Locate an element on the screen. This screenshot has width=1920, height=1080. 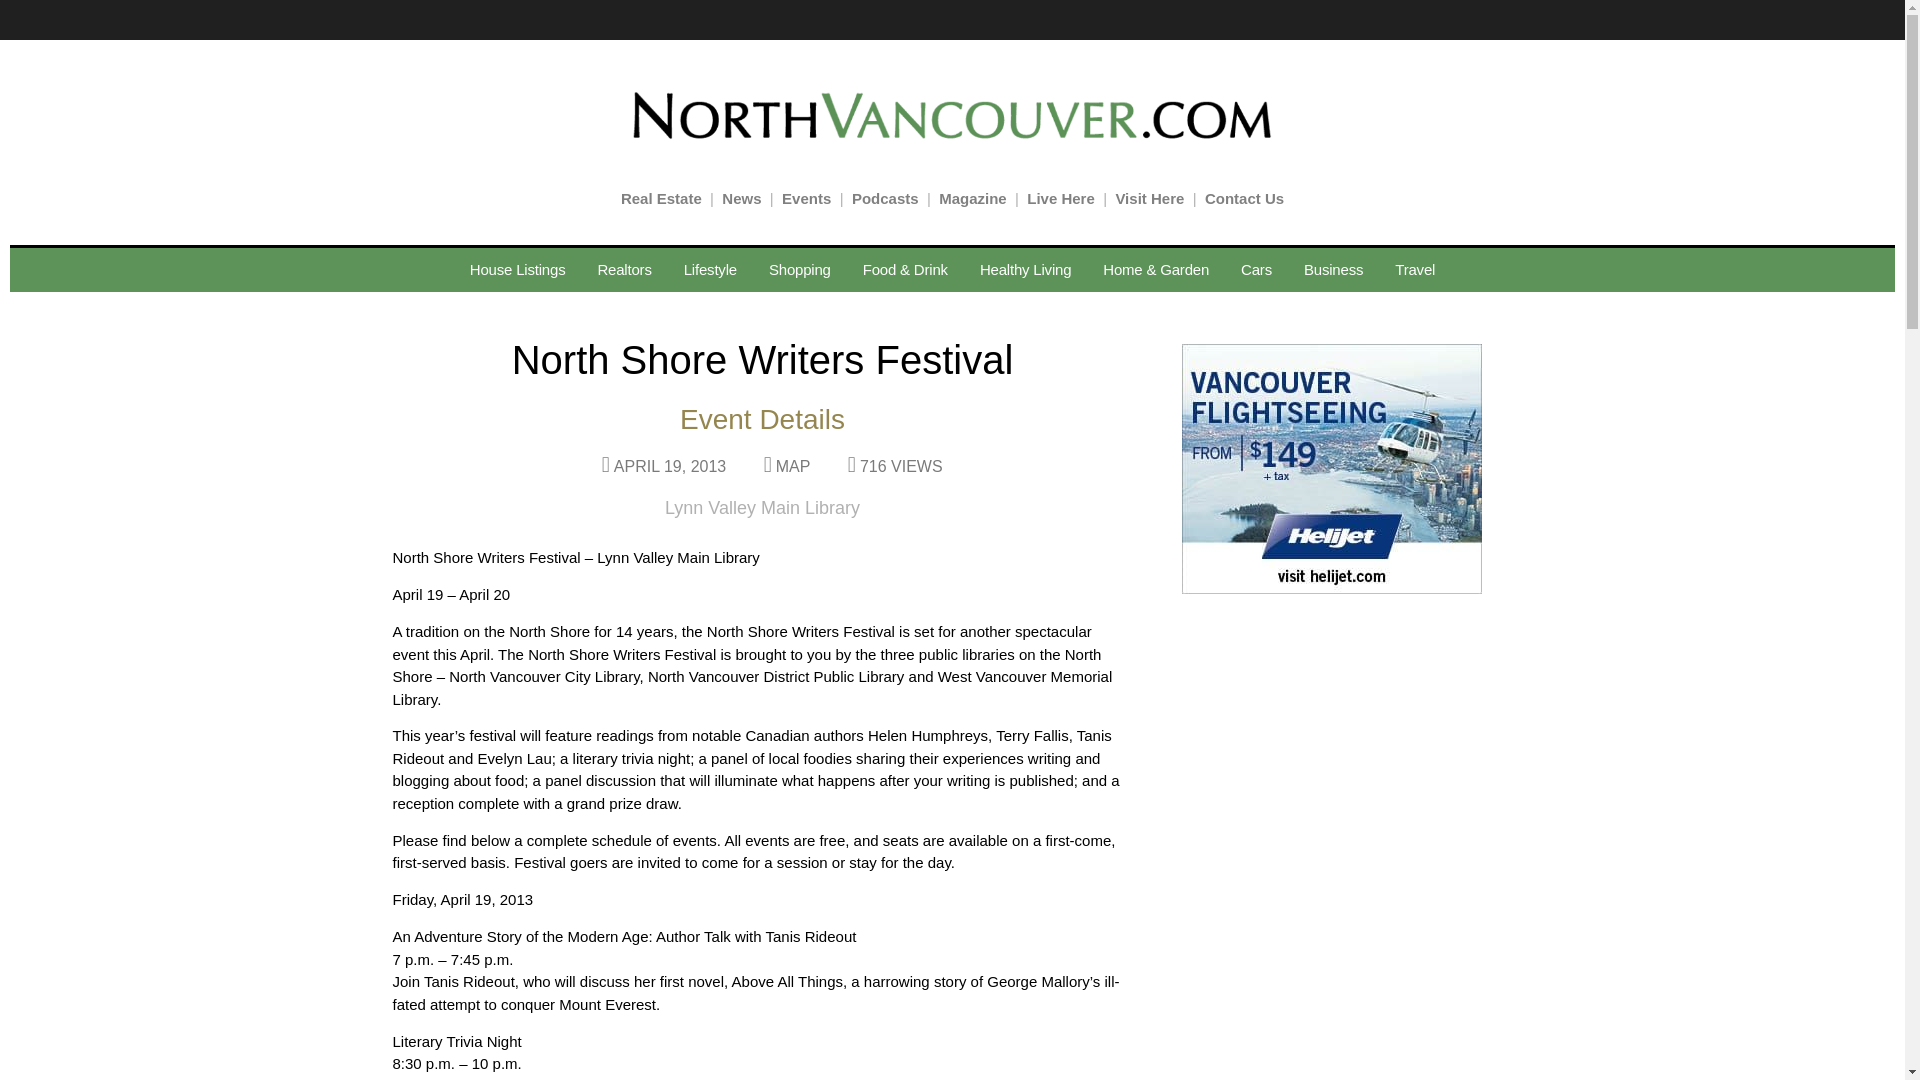
Contact Us is located at coordinates (1244, 198).